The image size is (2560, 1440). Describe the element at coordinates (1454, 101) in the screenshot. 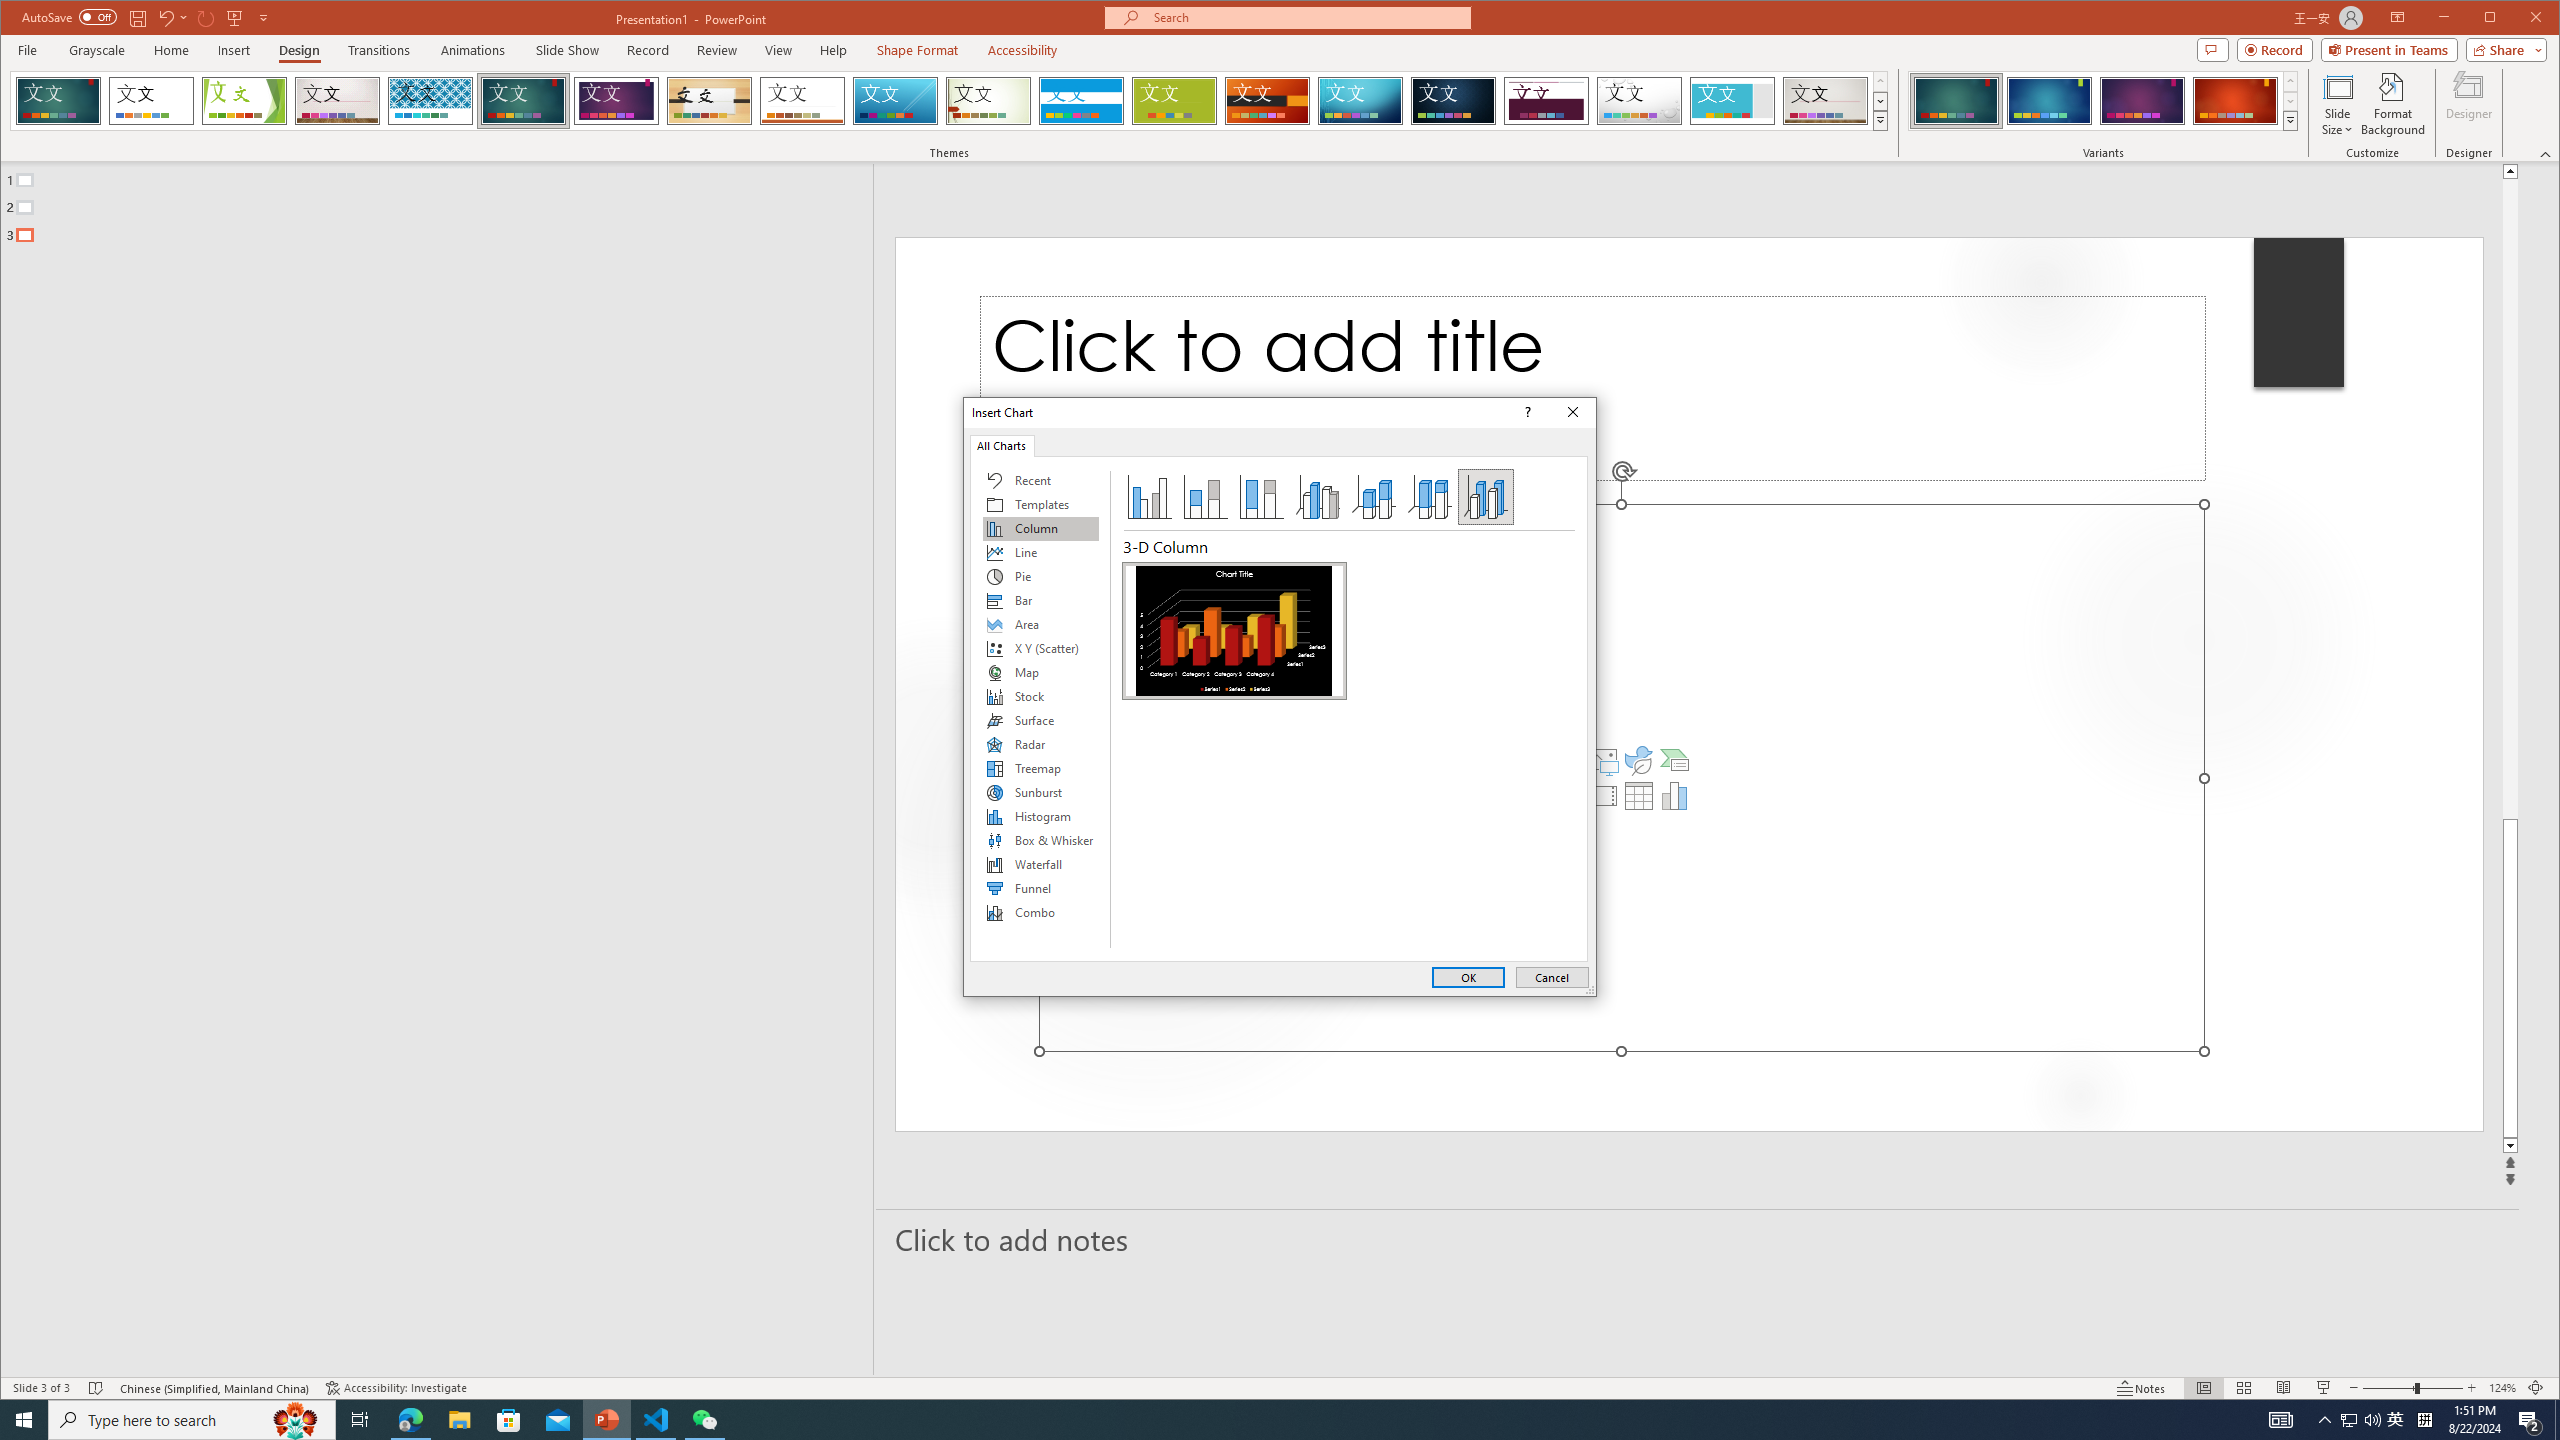

I see `Damask` at that location.